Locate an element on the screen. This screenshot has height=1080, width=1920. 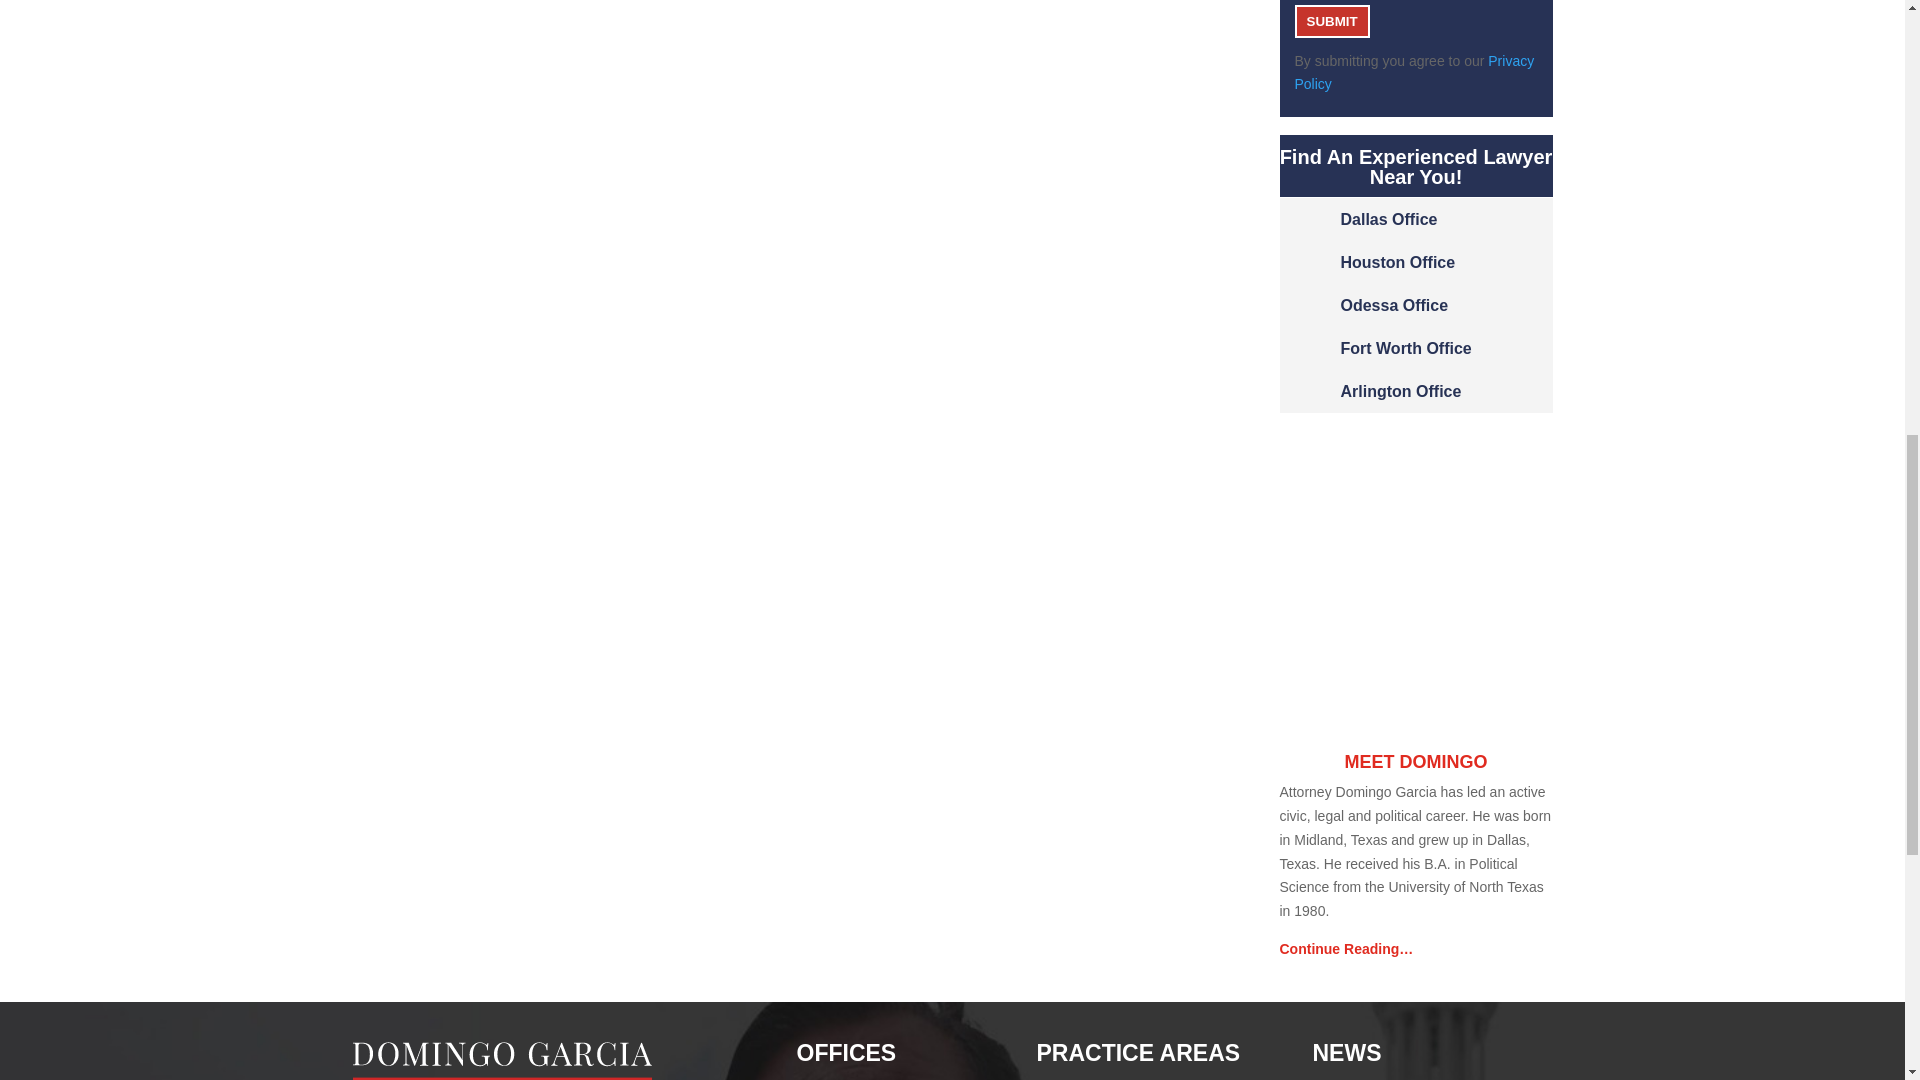
Submit is located at coordinates (1331, 21).